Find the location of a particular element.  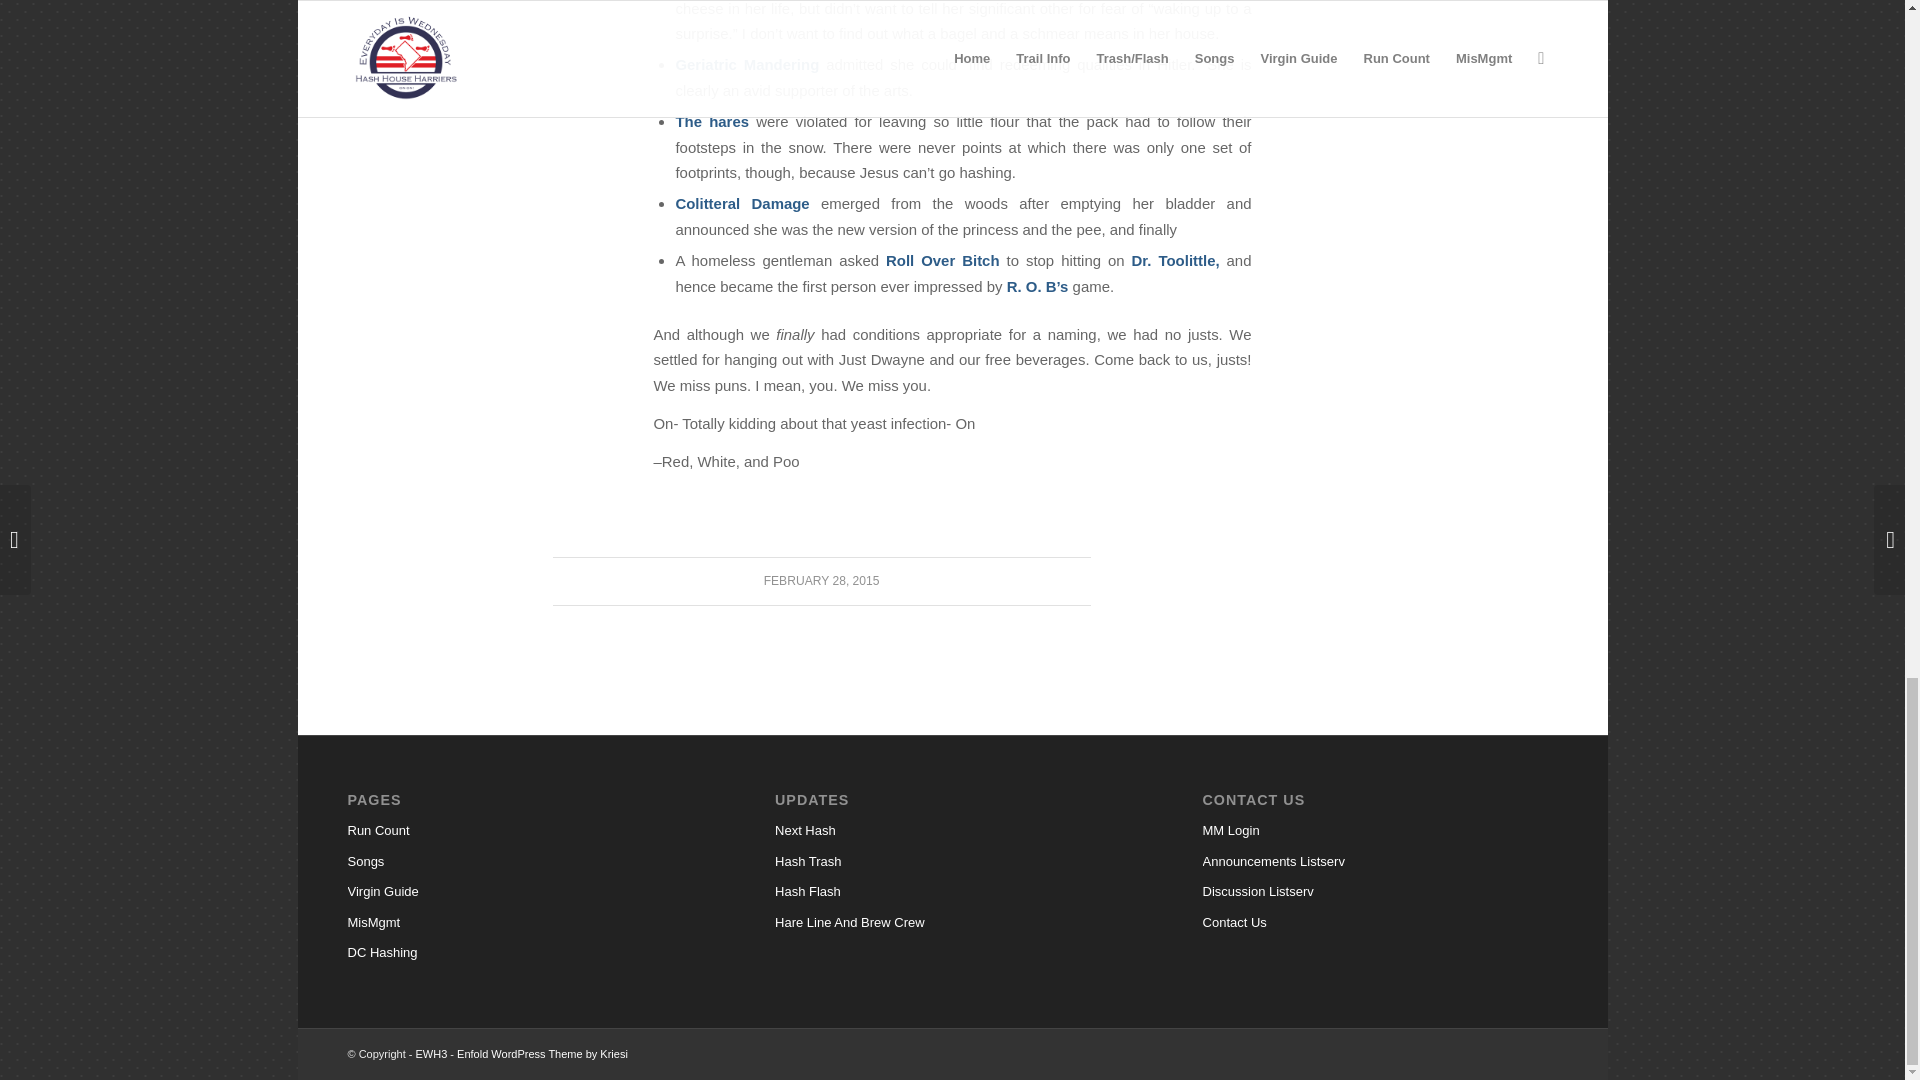

Songs is located at coordinates (524, 861).